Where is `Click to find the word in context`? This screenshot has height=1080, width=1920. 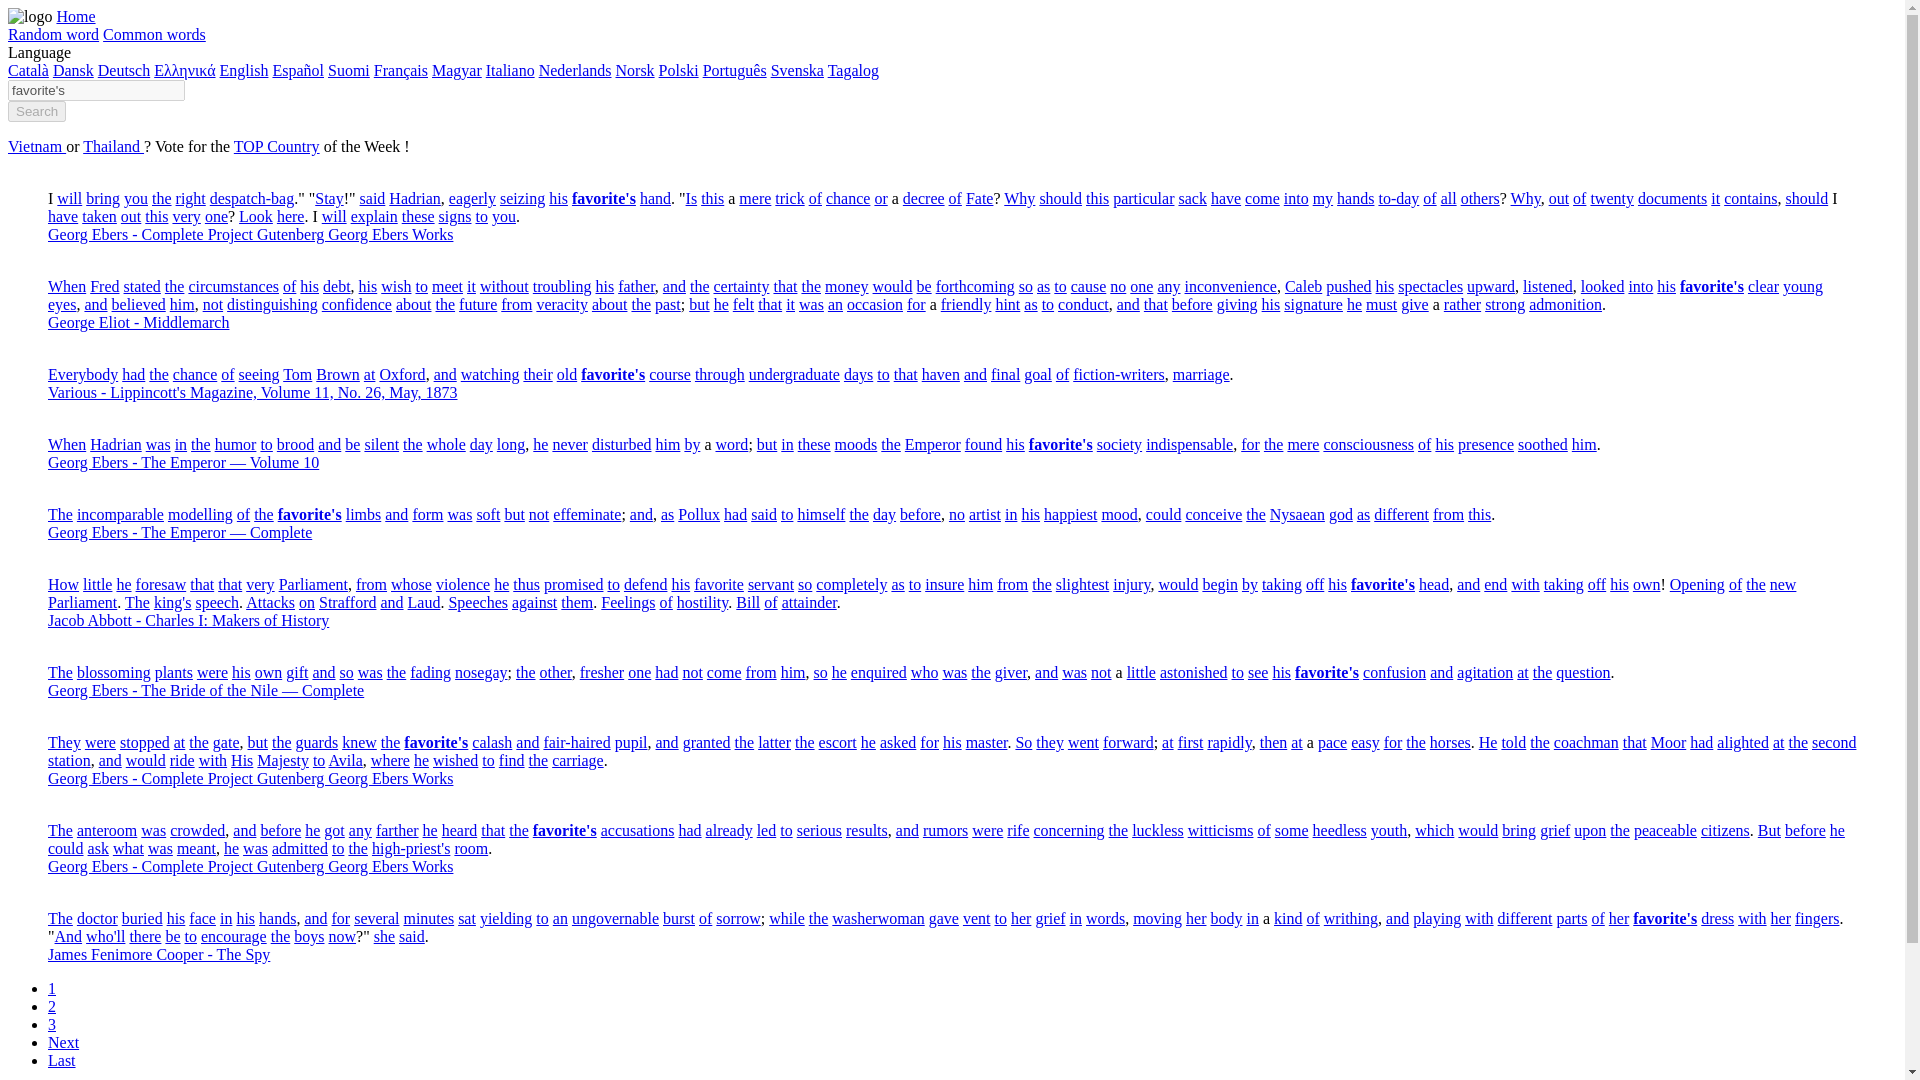 Click to find the word in context is located at coordinates (522, 198).